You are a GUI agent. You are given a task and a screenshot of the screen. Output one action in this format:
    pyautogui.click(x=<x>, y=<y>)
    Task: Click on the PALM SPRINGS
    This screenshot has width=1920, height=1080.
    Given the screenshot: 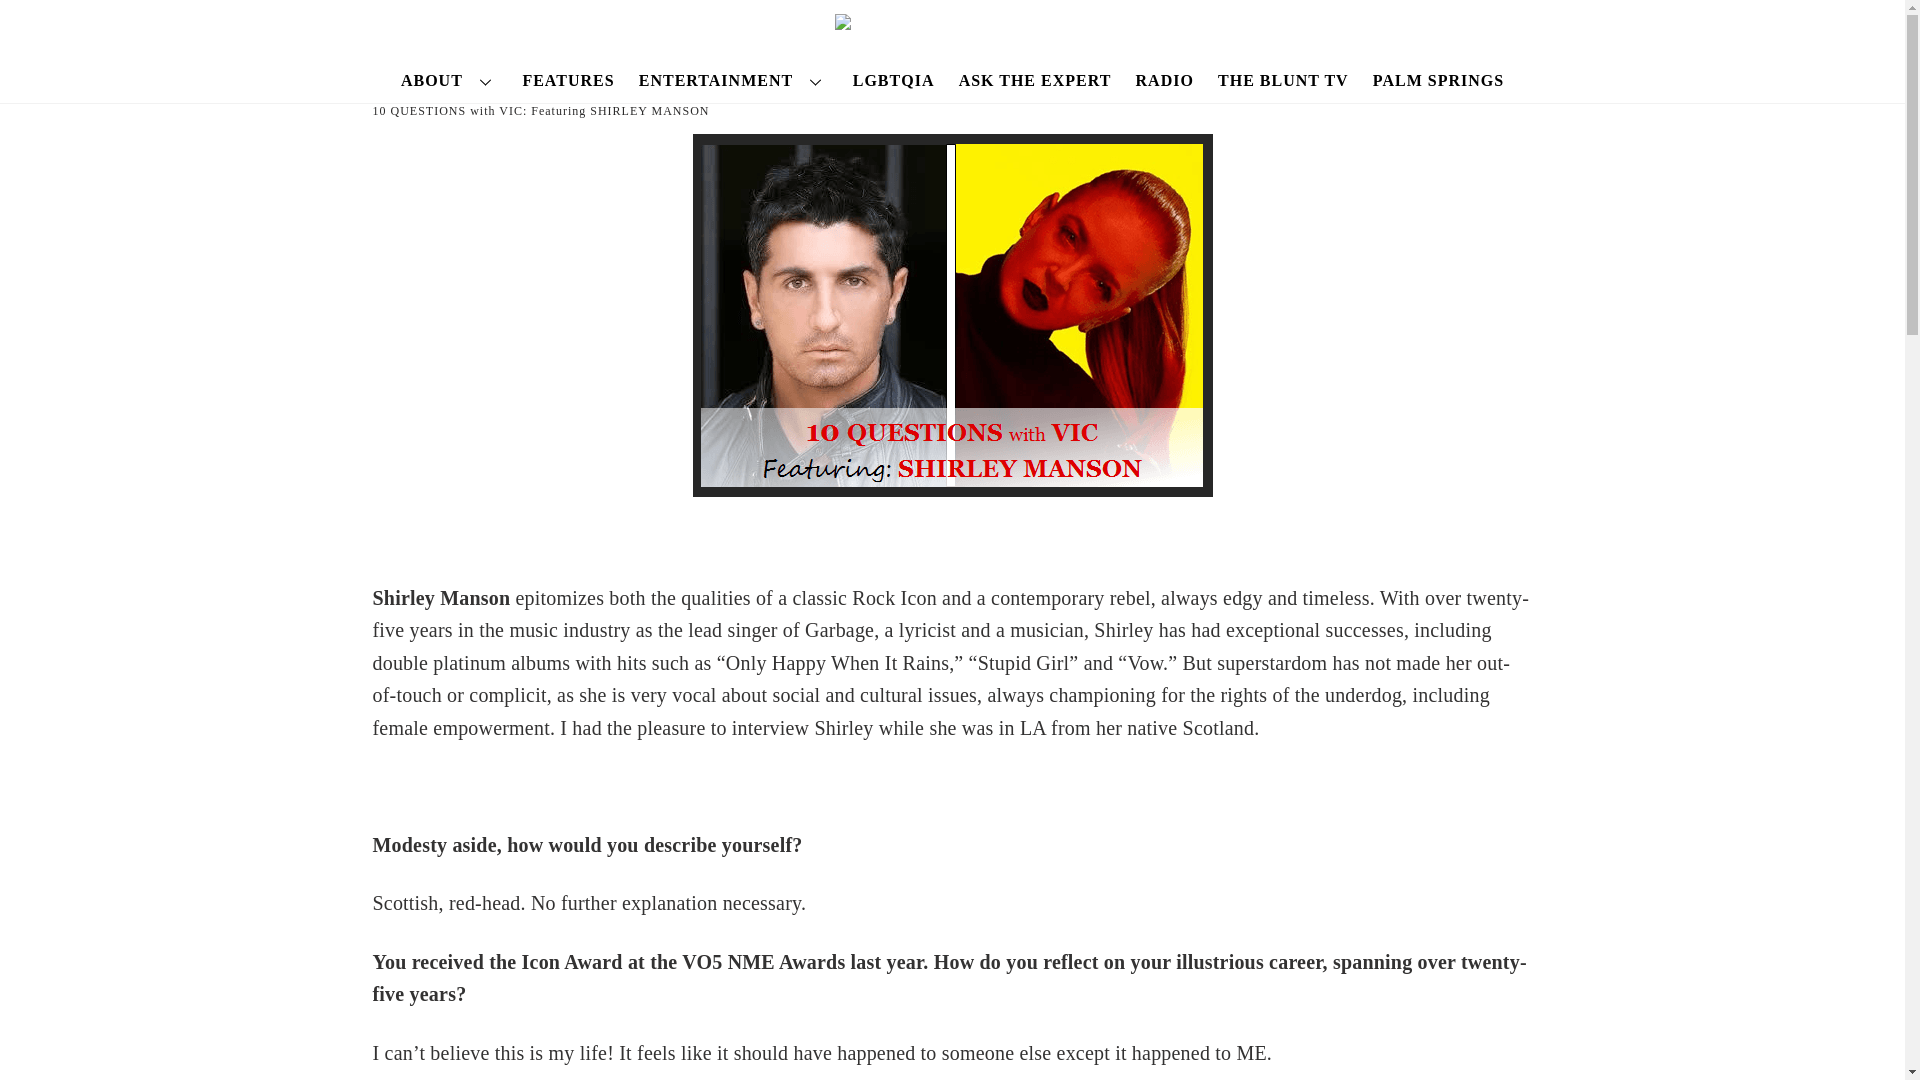 What is the action you would take?
    pyautogui.click(x=1438, y=81)
    